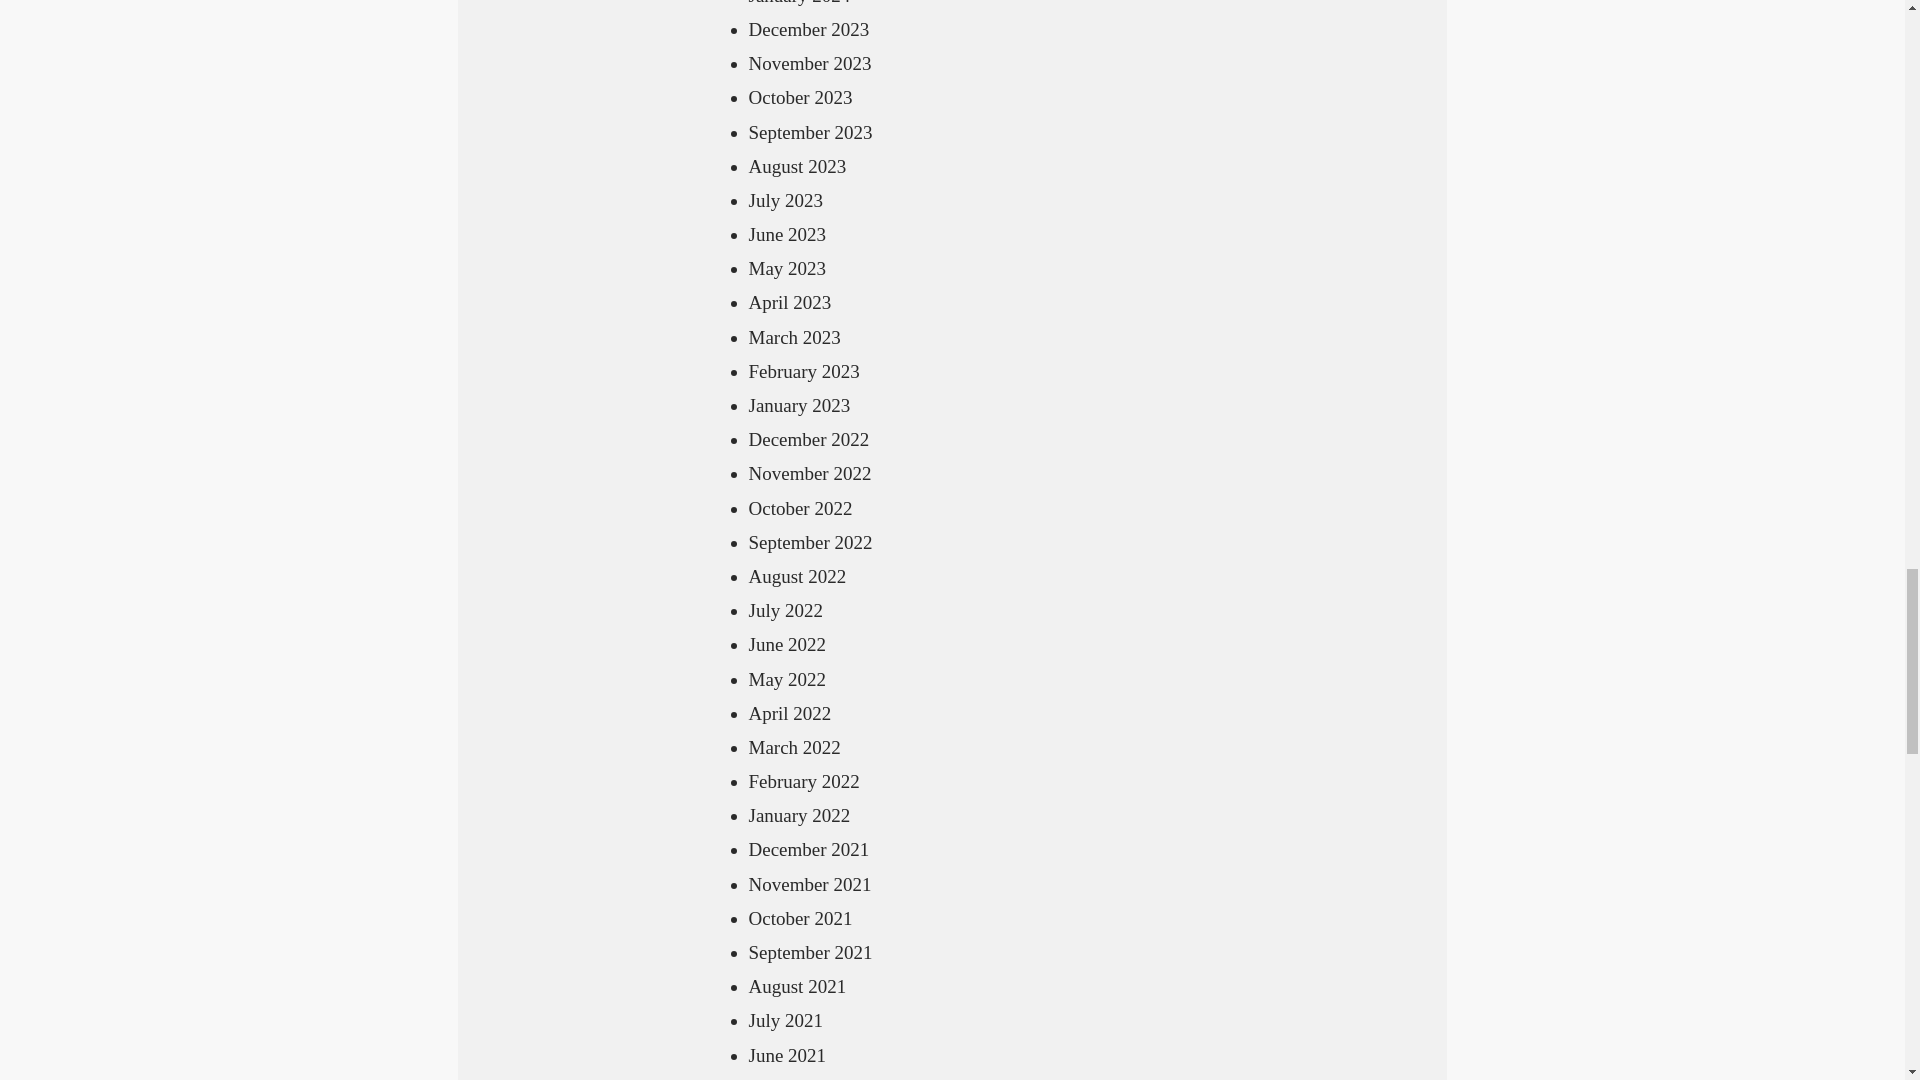 This screenshot has width=1920, height=1080. What do you see at coordinates (799, 405) in the screenshot?
I see `January 2023` at bounding box center [799, 405].